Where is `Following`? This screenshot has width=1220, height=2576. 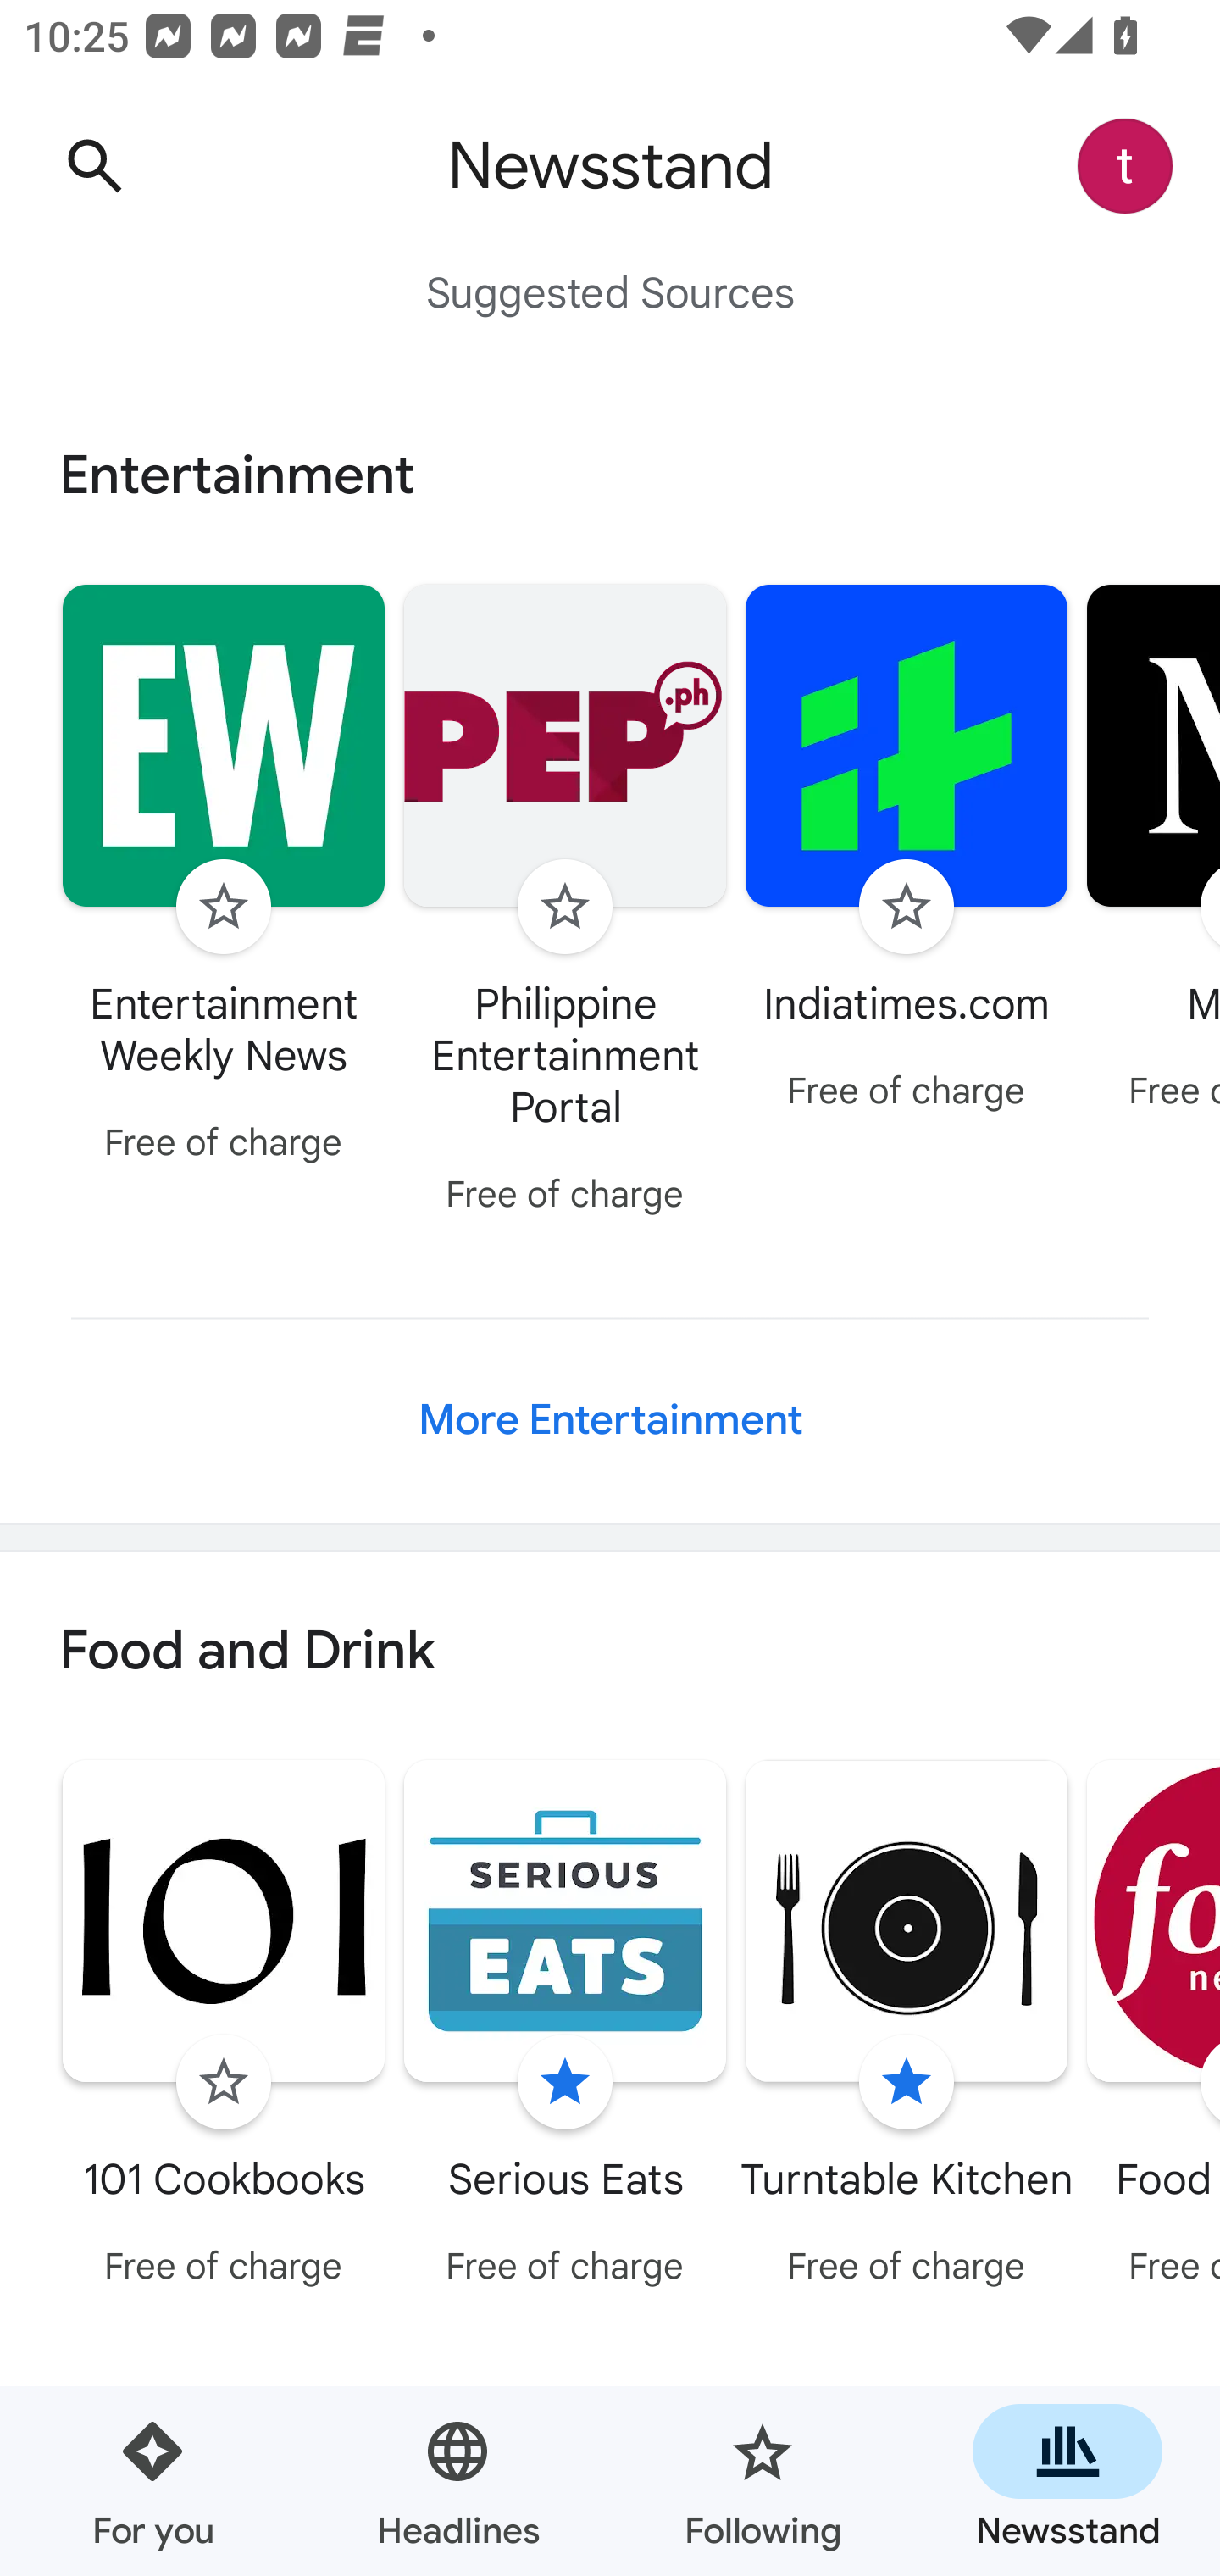
Following is located at coordinates (762, 2481).